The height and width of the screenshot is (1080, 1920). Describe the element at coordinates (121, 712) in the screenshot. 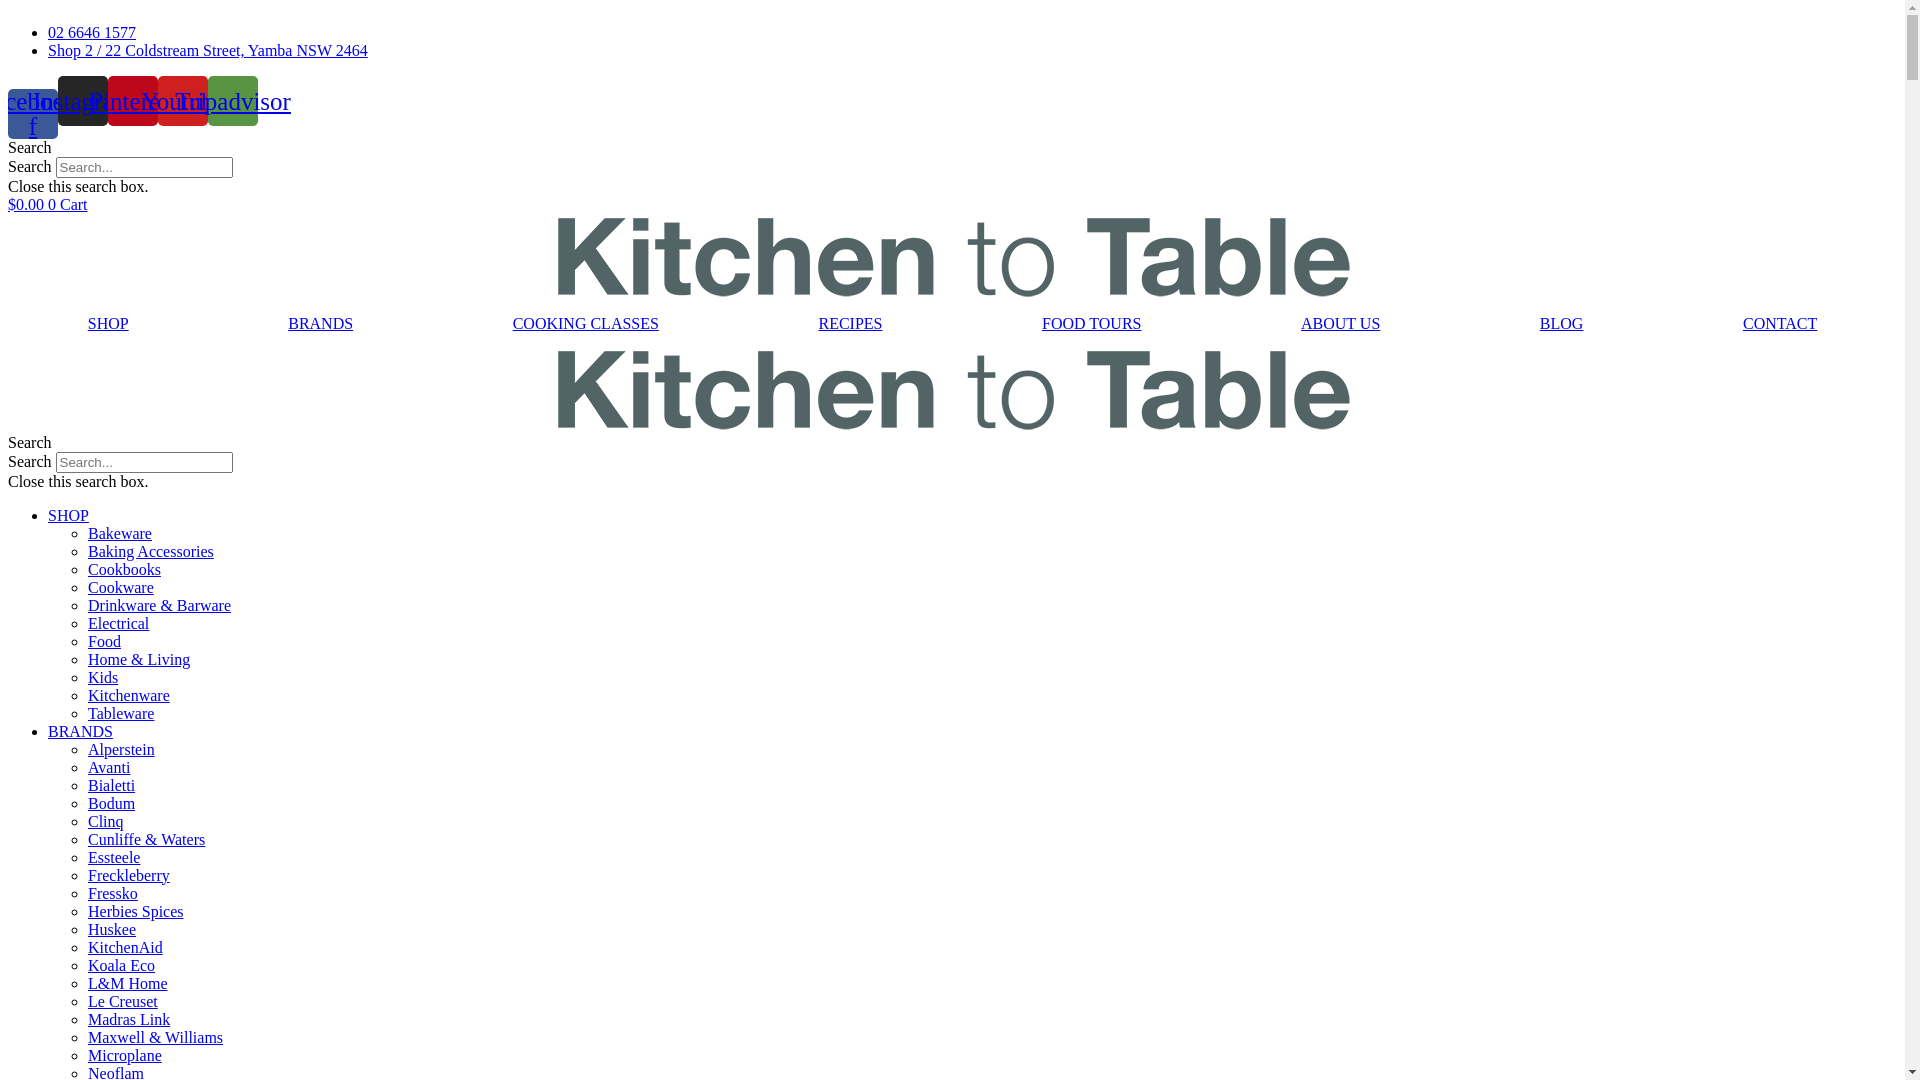

I see `Tableware` at that location.